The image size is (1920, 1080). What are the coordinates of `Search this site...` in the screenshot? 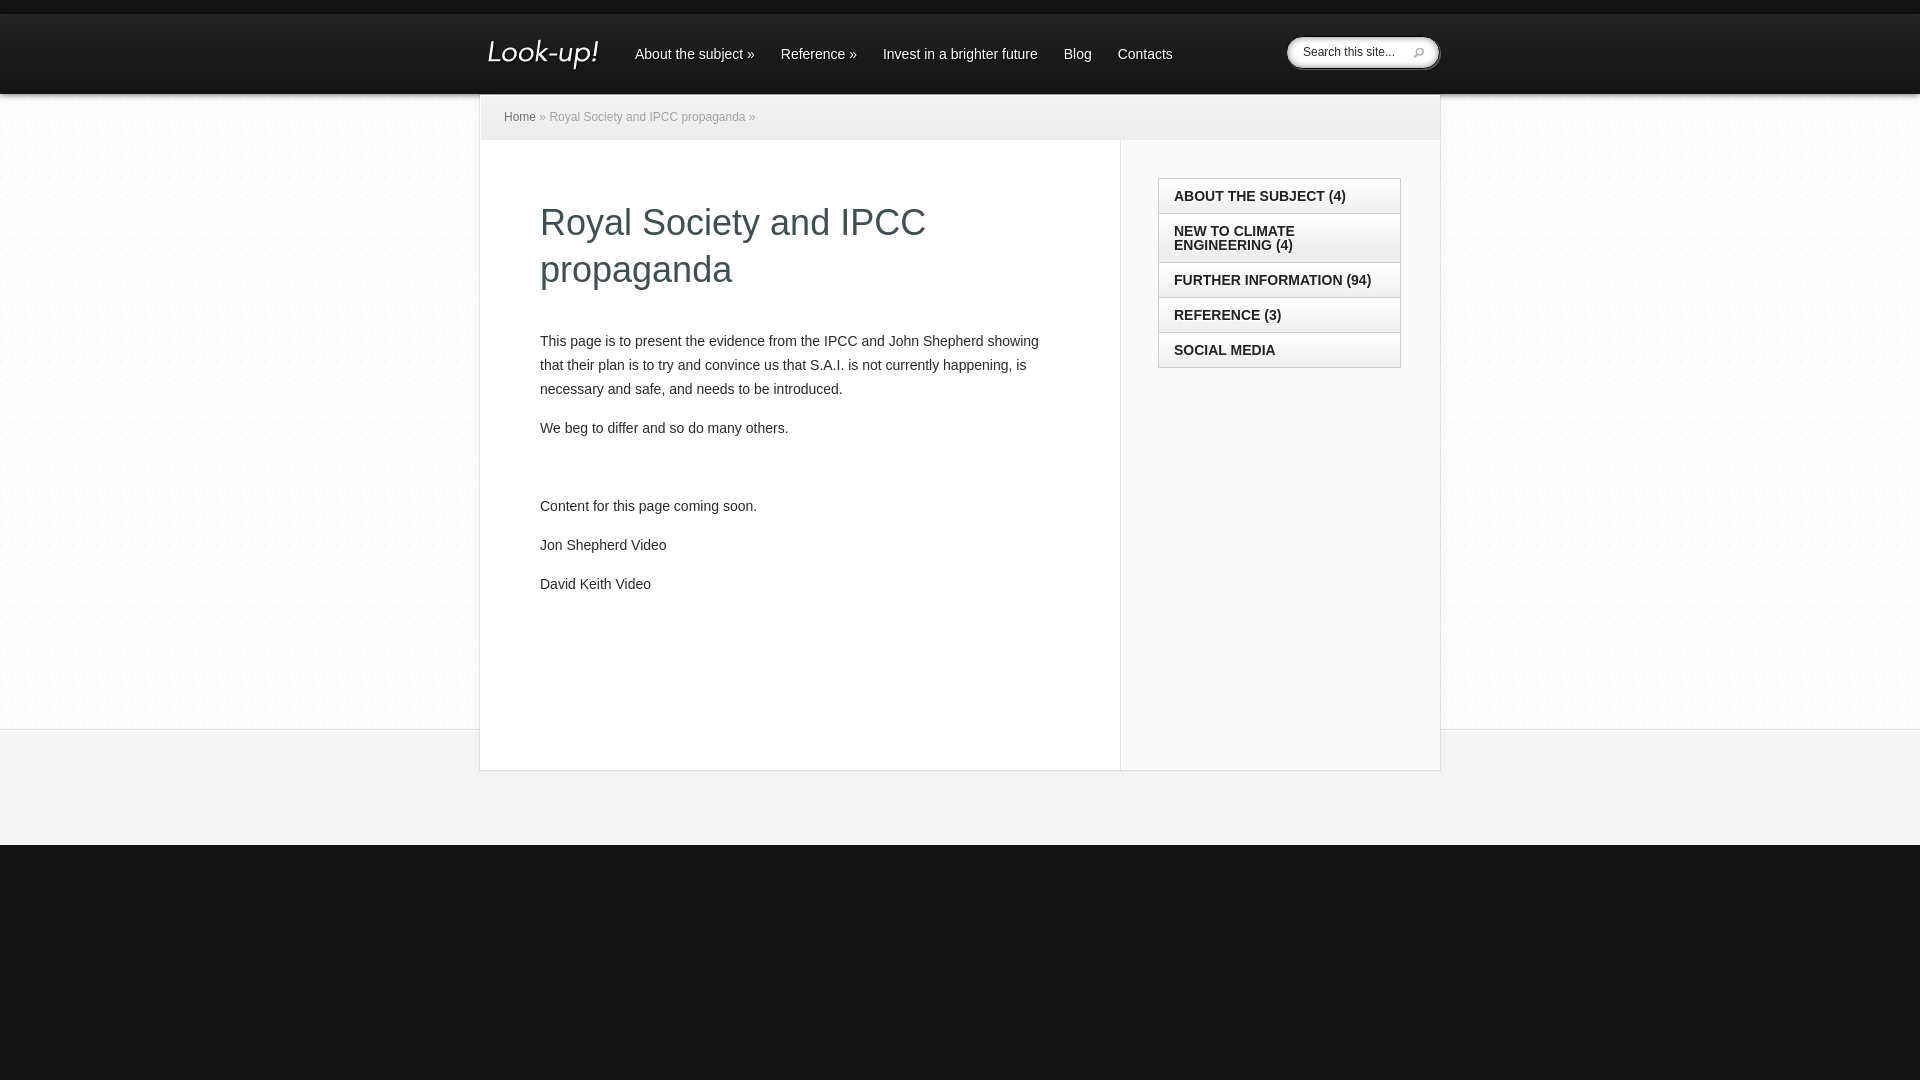 It's located at (1358, 52).